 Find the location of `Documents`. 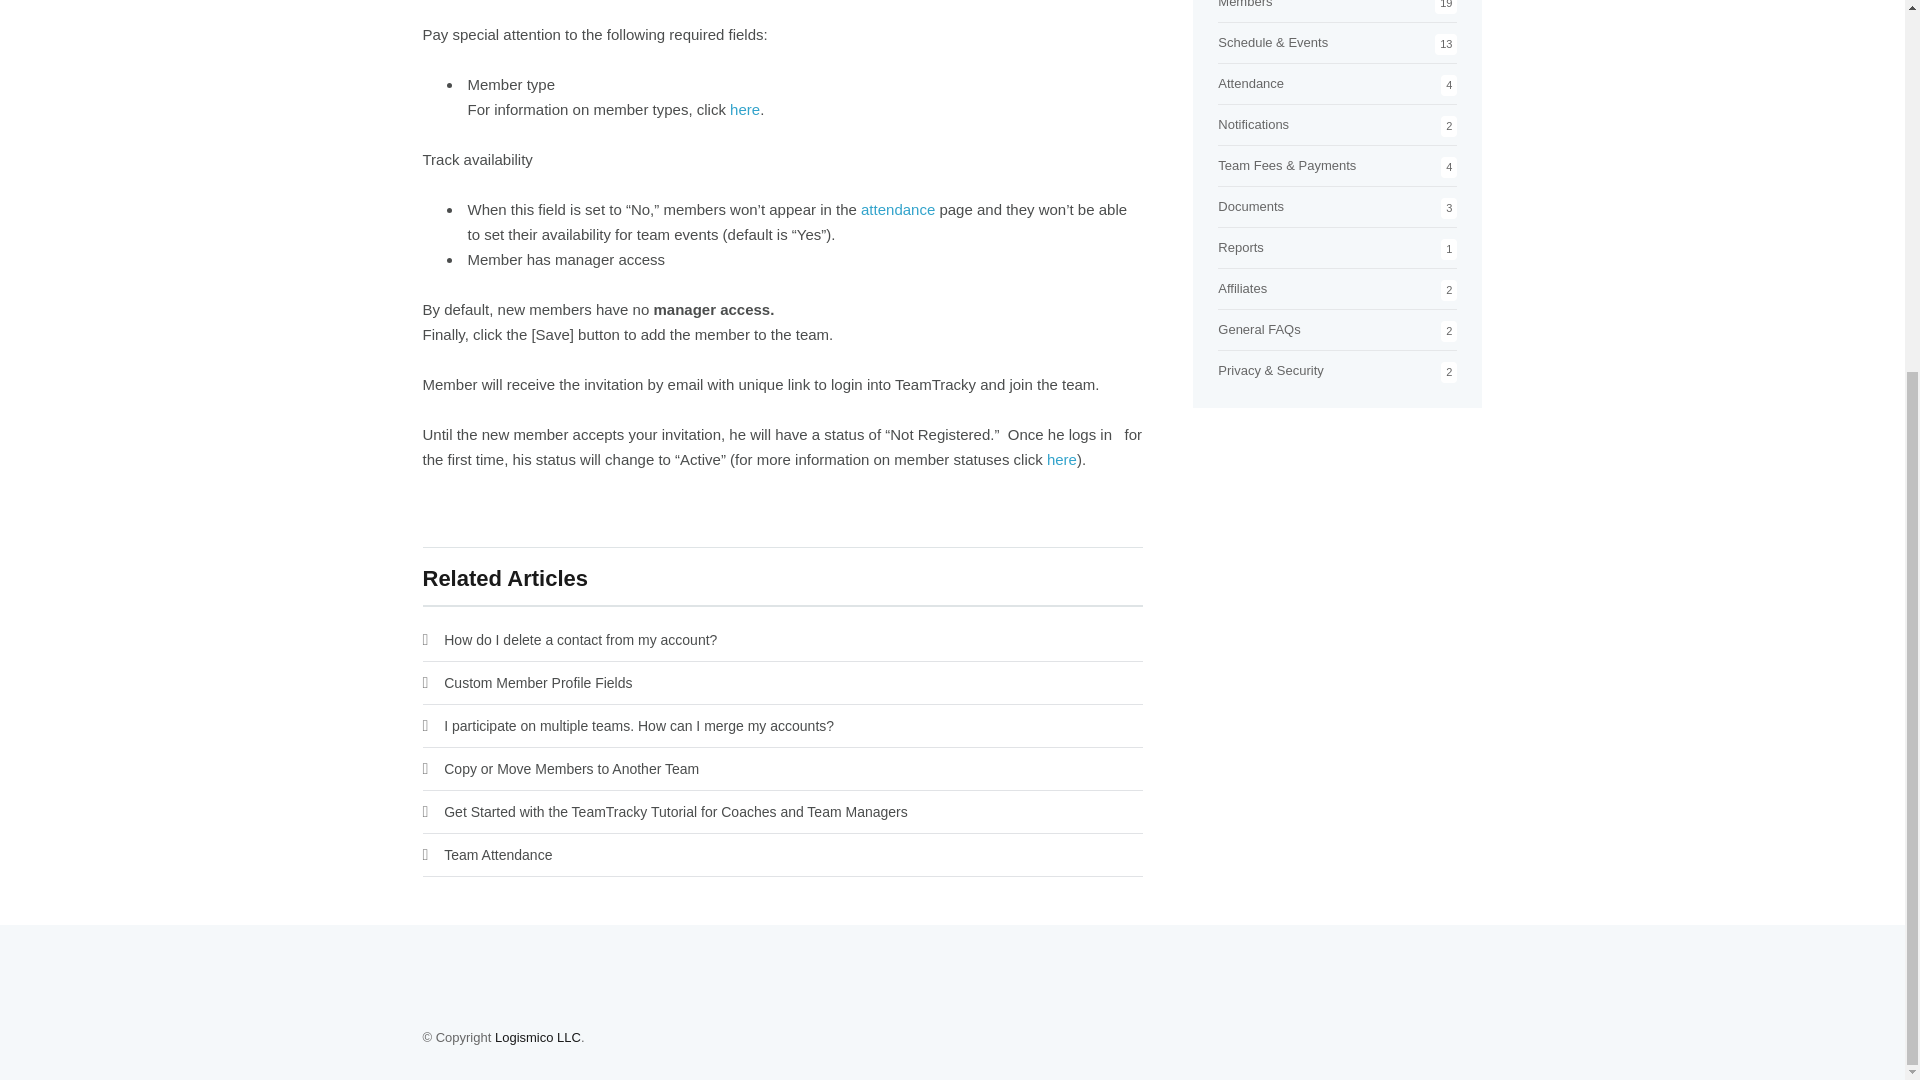

Documents is located at coordinates (1250, 206).